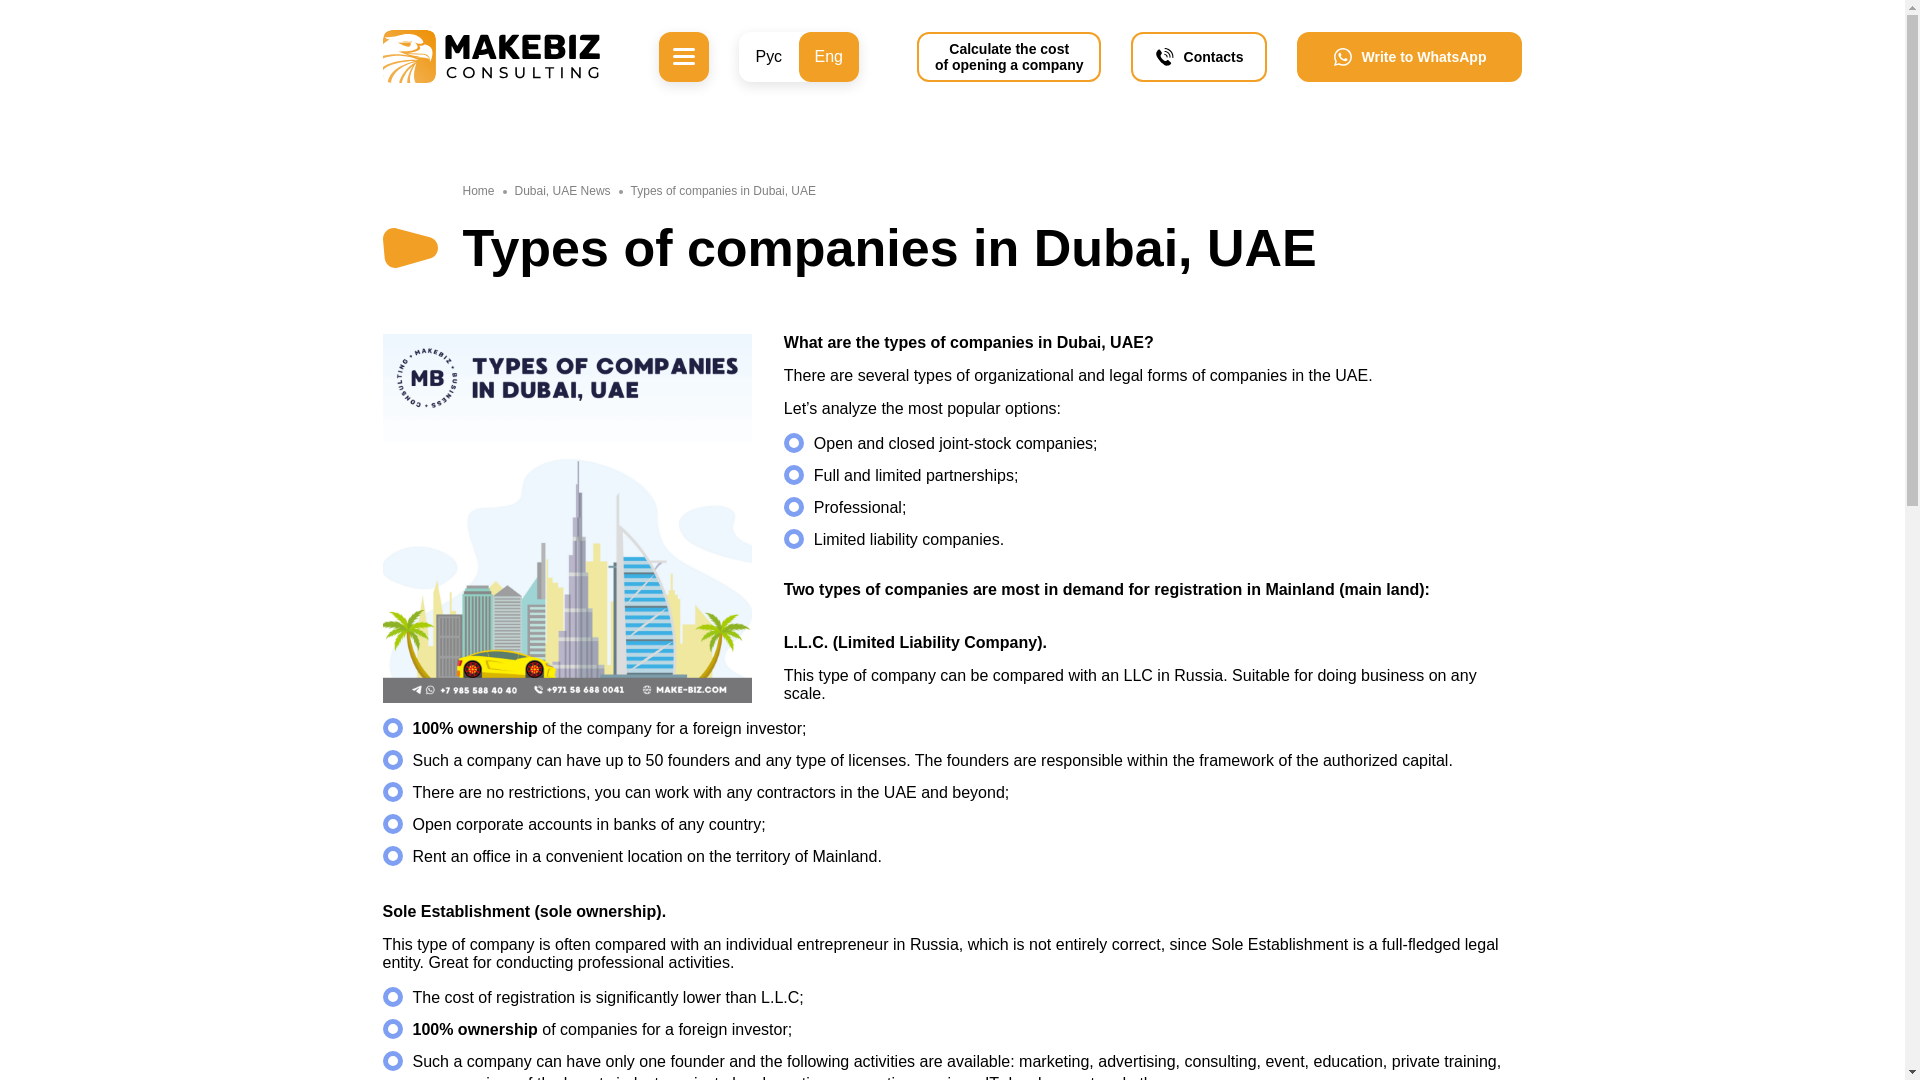 Image resolution: width=1920 pixels, height=1080 pixels. I want to click on Eng, so click(828, 57).